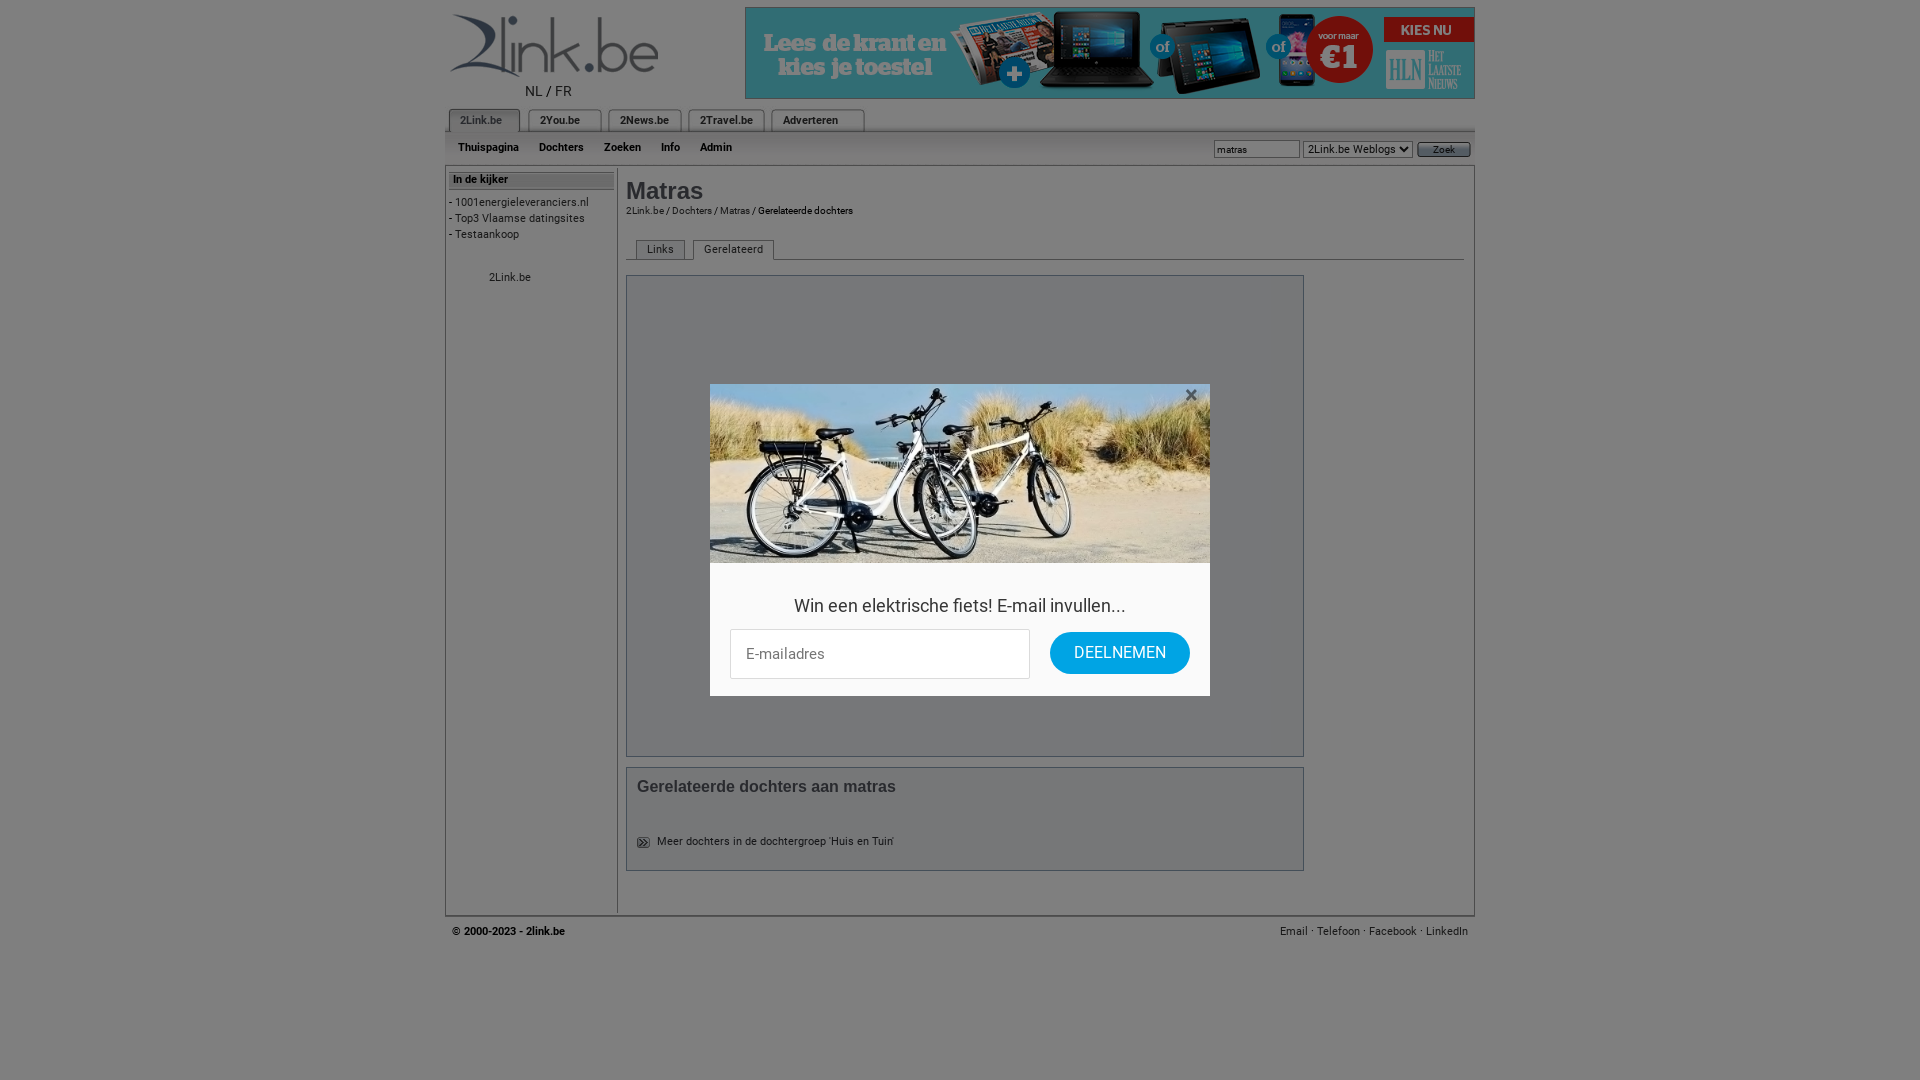  Describe the element at coordinates (776, 842) in the screenshot. I see `Meer dochters in de dochtergroep 'Huis en Tuin'` at that location.